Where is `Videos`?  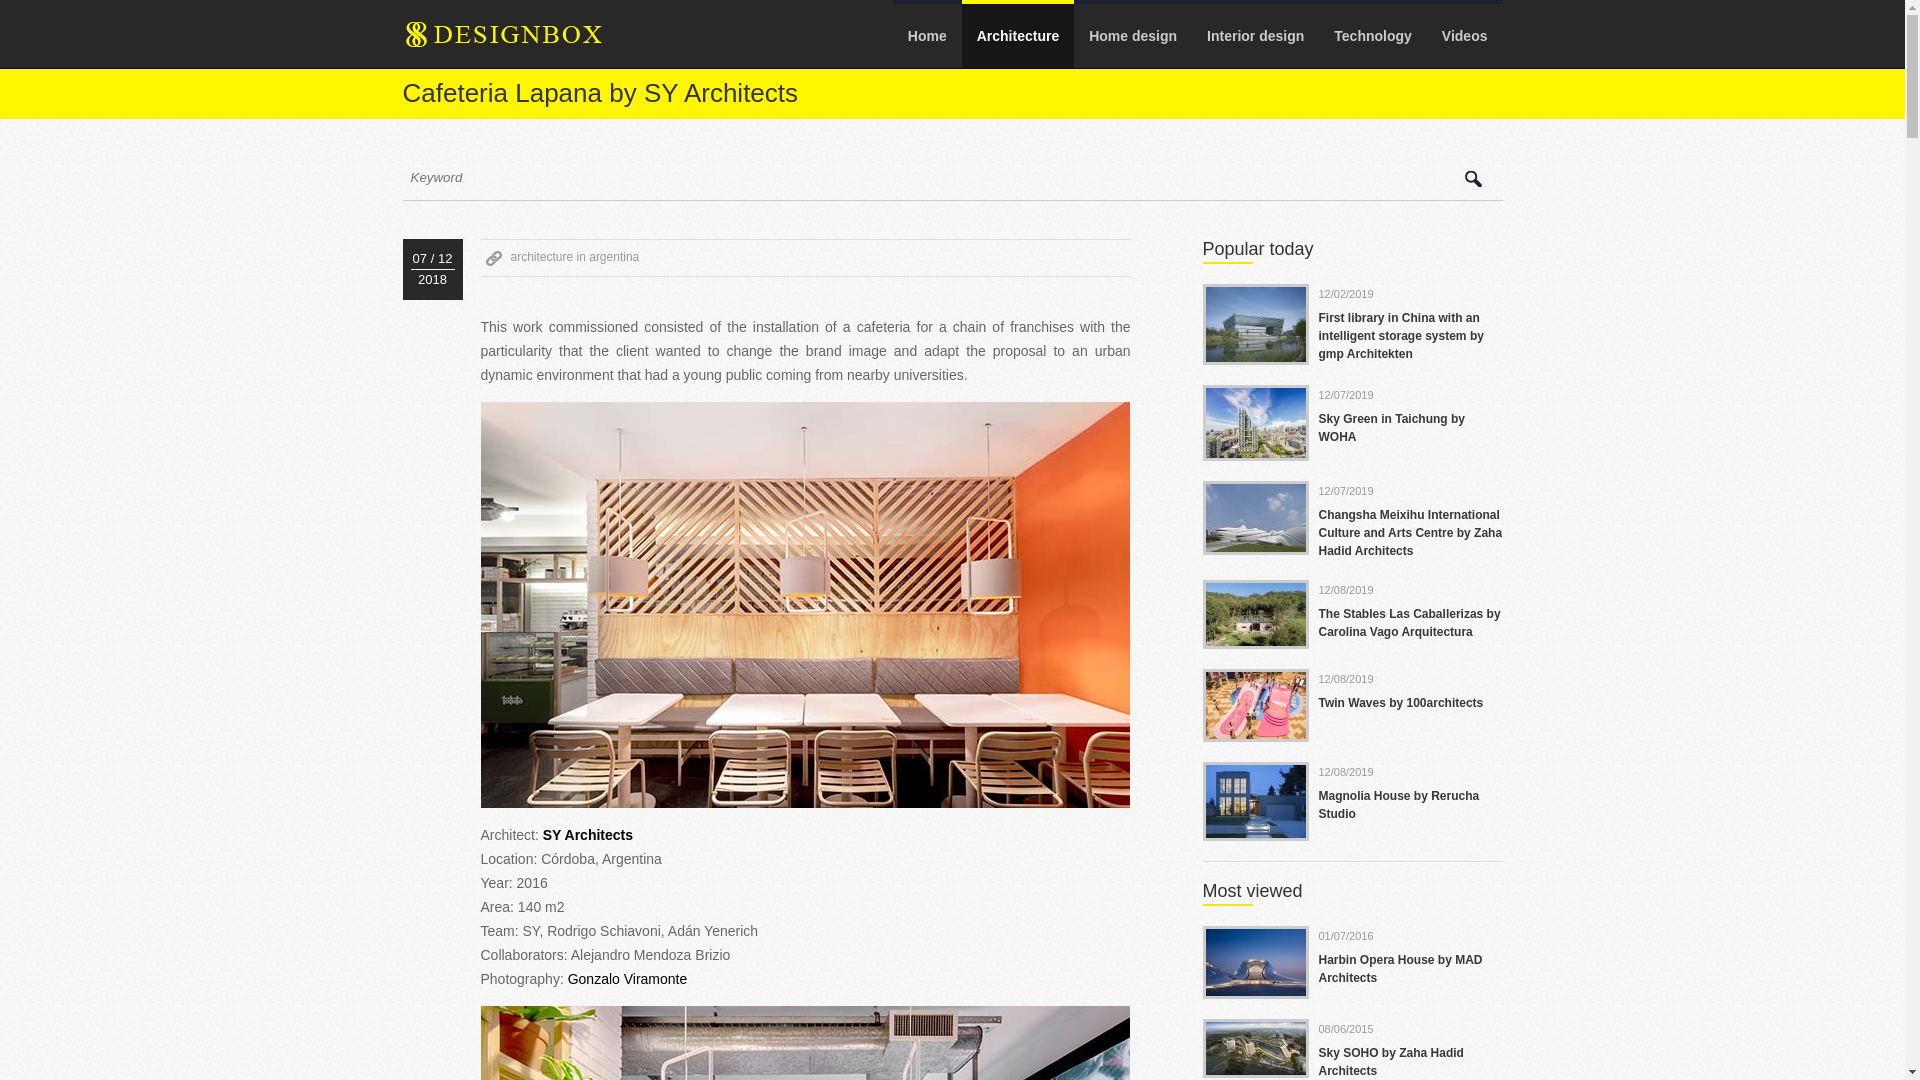
Videos is located at coordinates (1464, 36).